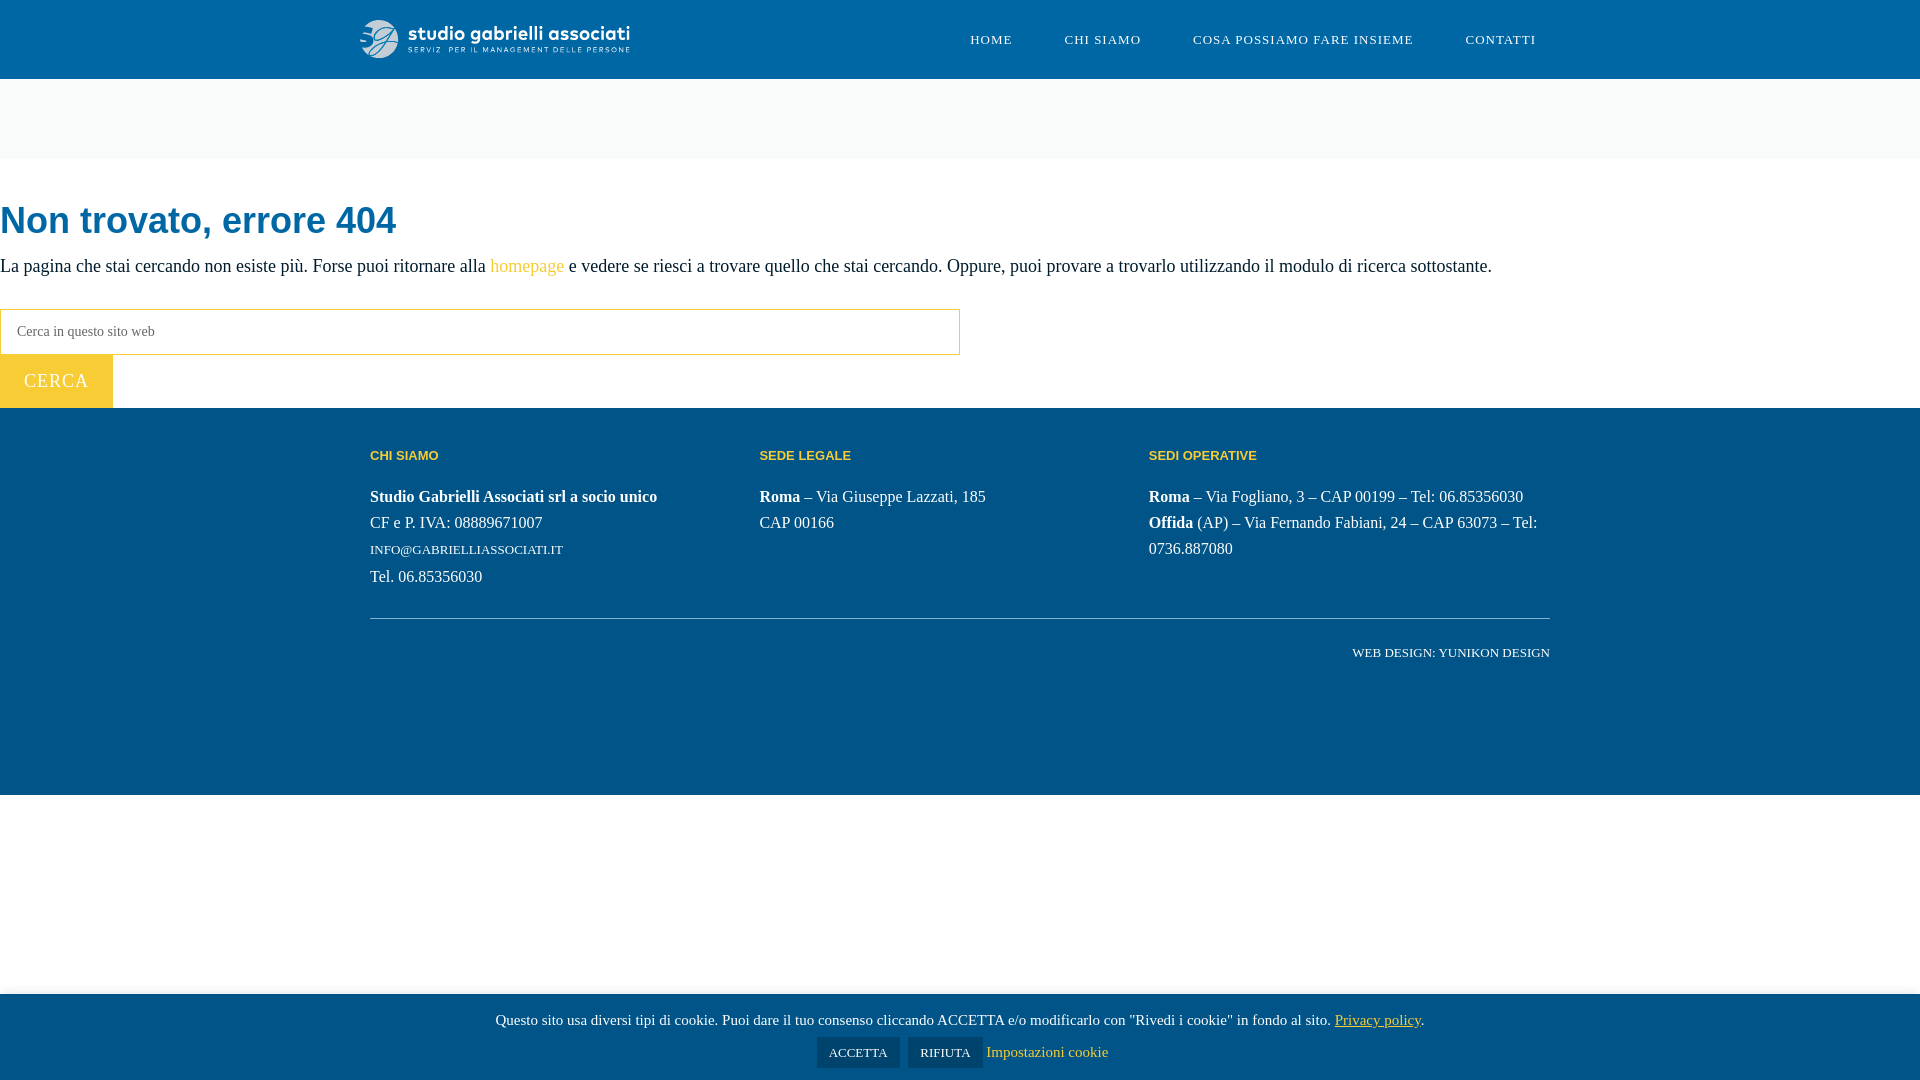 The image size is (1920, 1080). What do you see at coordinates (991, 39) in the screenshot?
I see `HOME` at bounding box center [991, 39].